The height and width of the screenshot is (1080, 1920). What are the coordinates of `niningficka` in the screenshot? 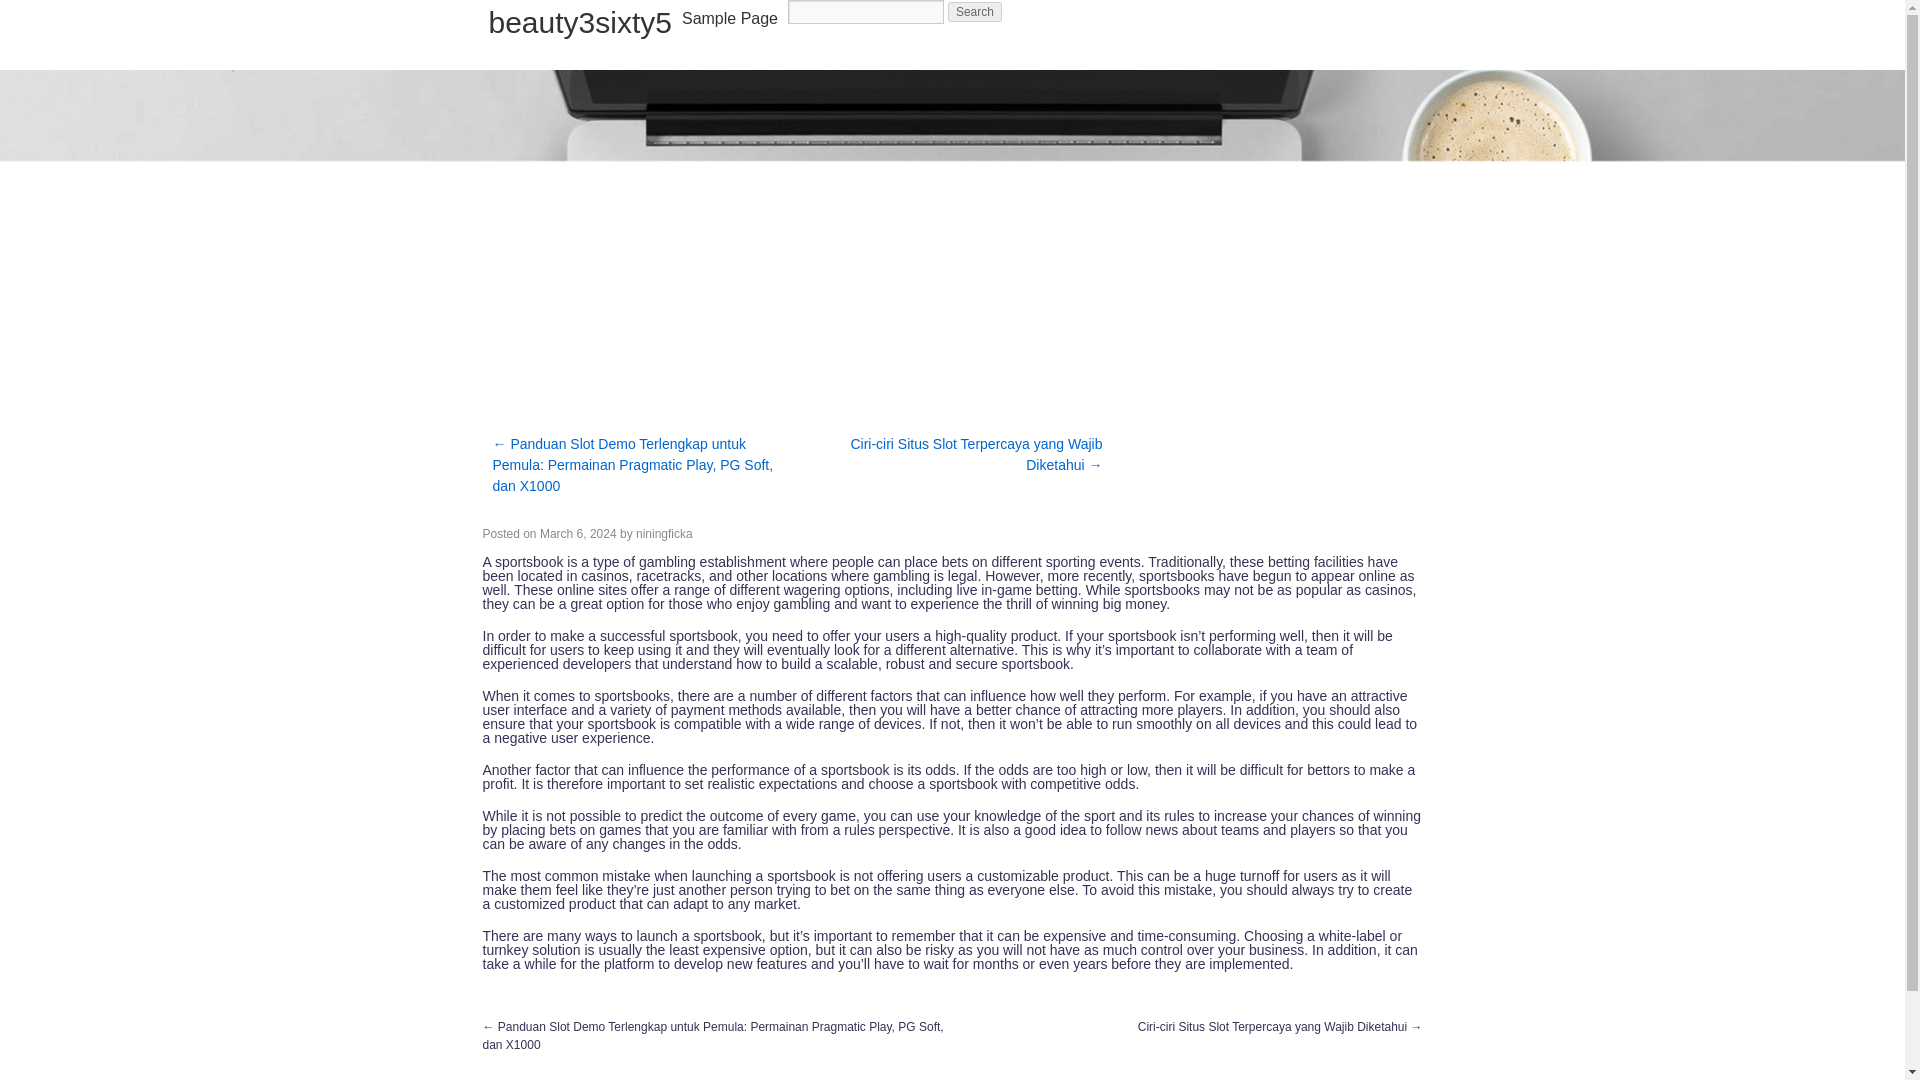 It's located at (664, 534).